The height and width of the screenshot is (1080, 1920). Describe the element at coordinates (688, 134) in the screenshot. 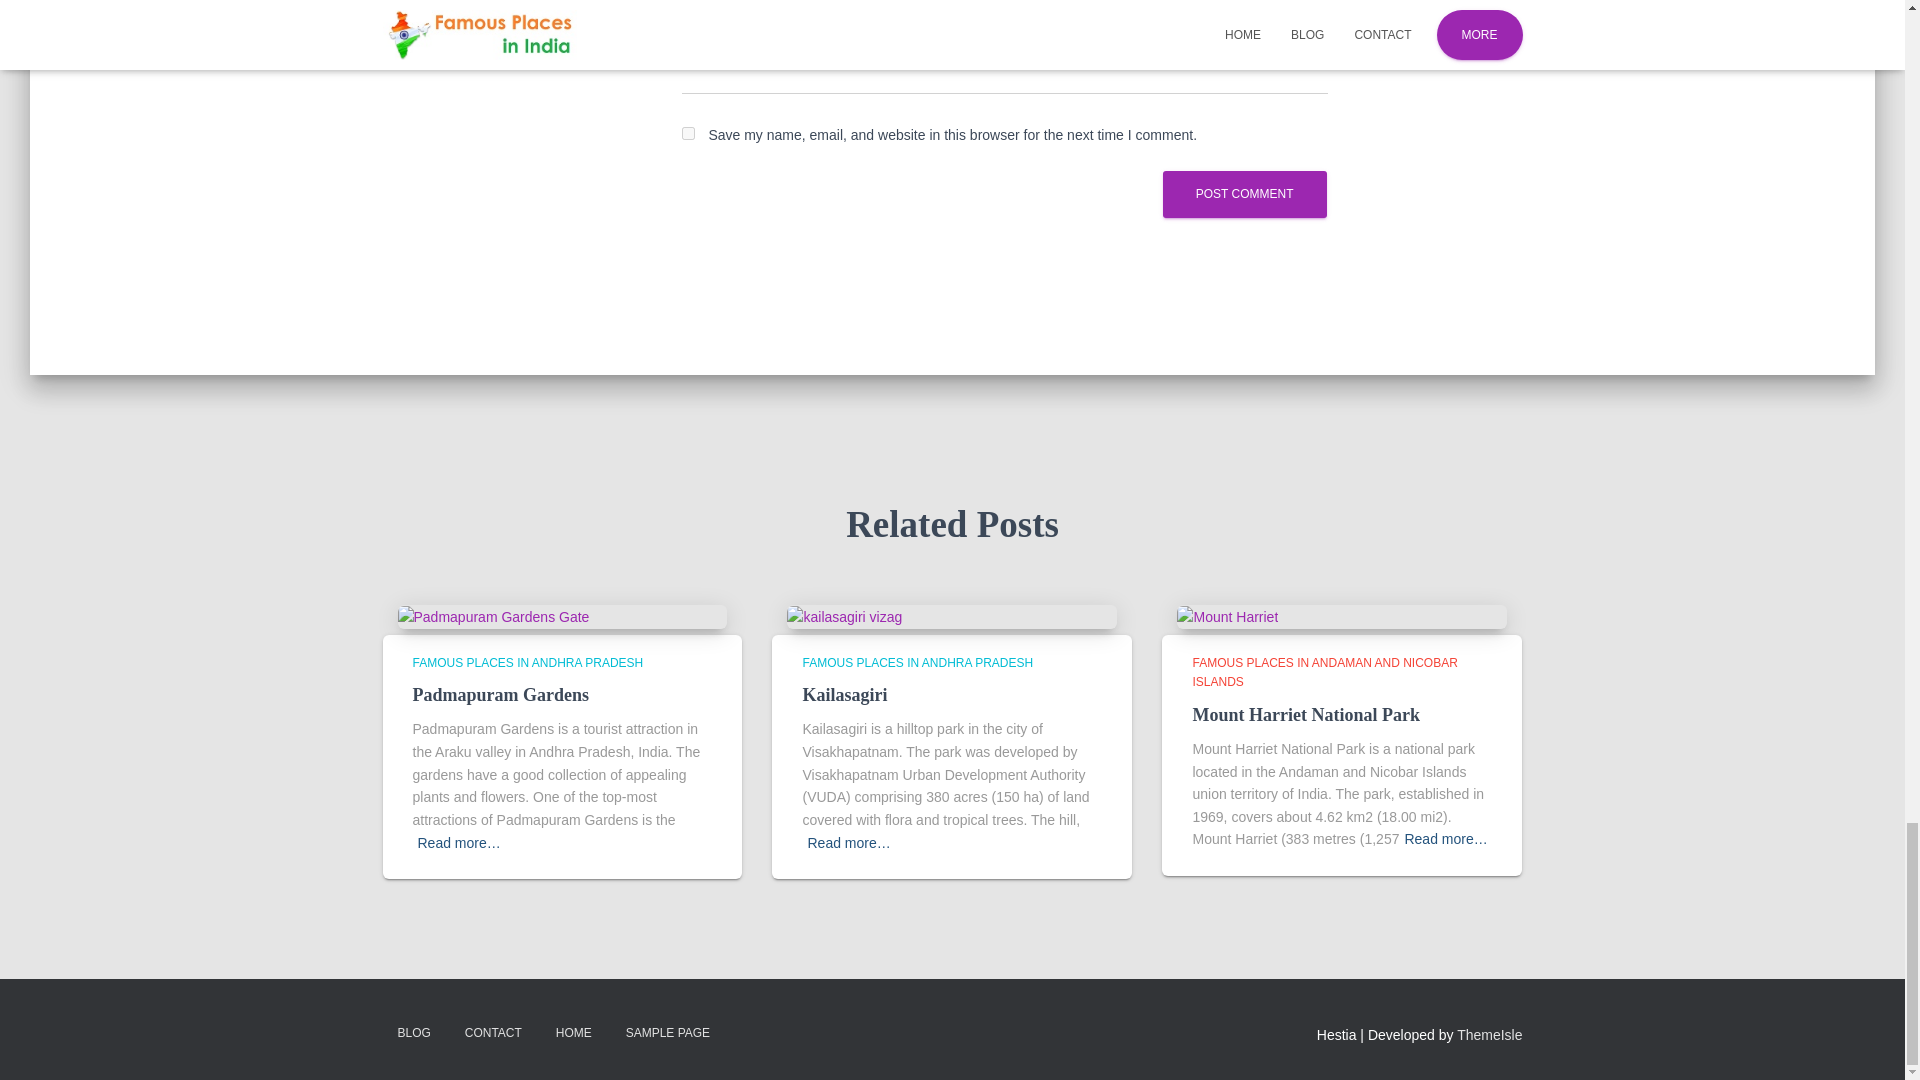

I see `yes` at that location.